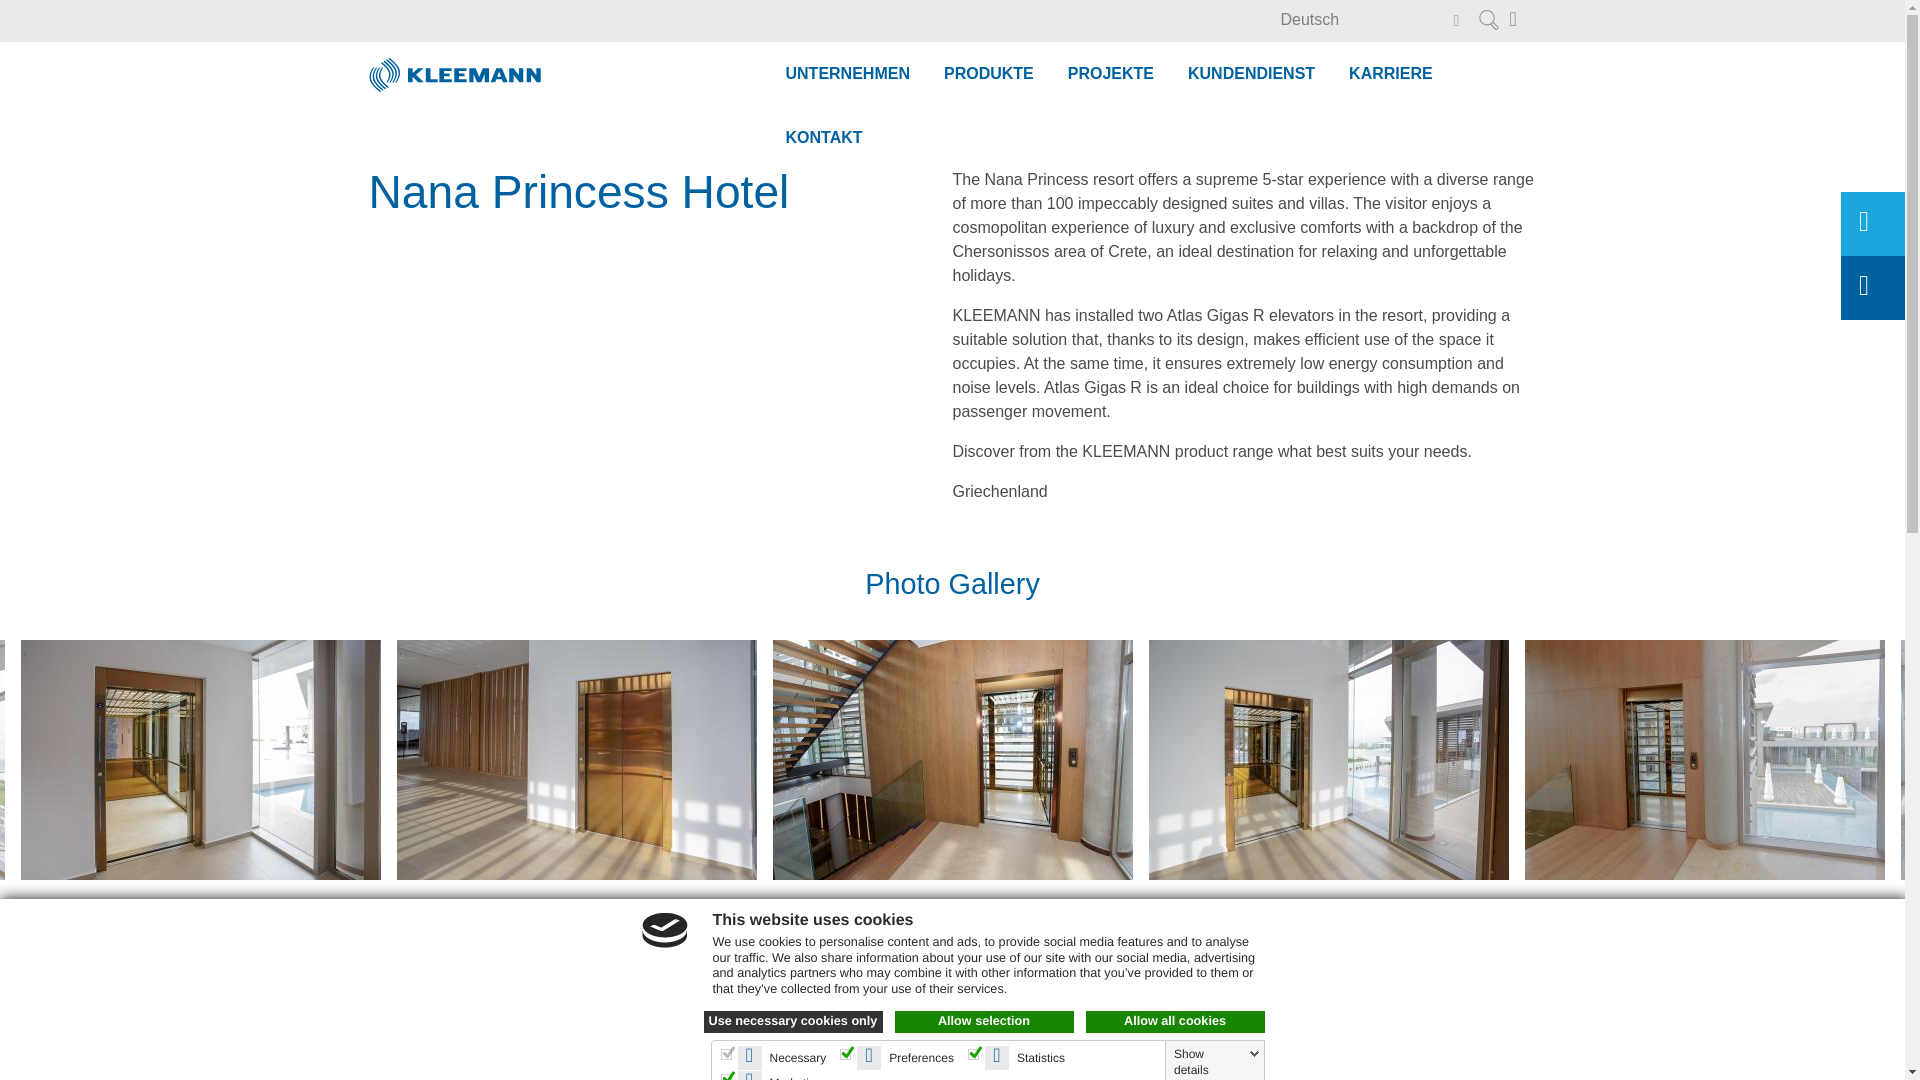  I want to click on Use necessary cookies only, so click(794, 1021).